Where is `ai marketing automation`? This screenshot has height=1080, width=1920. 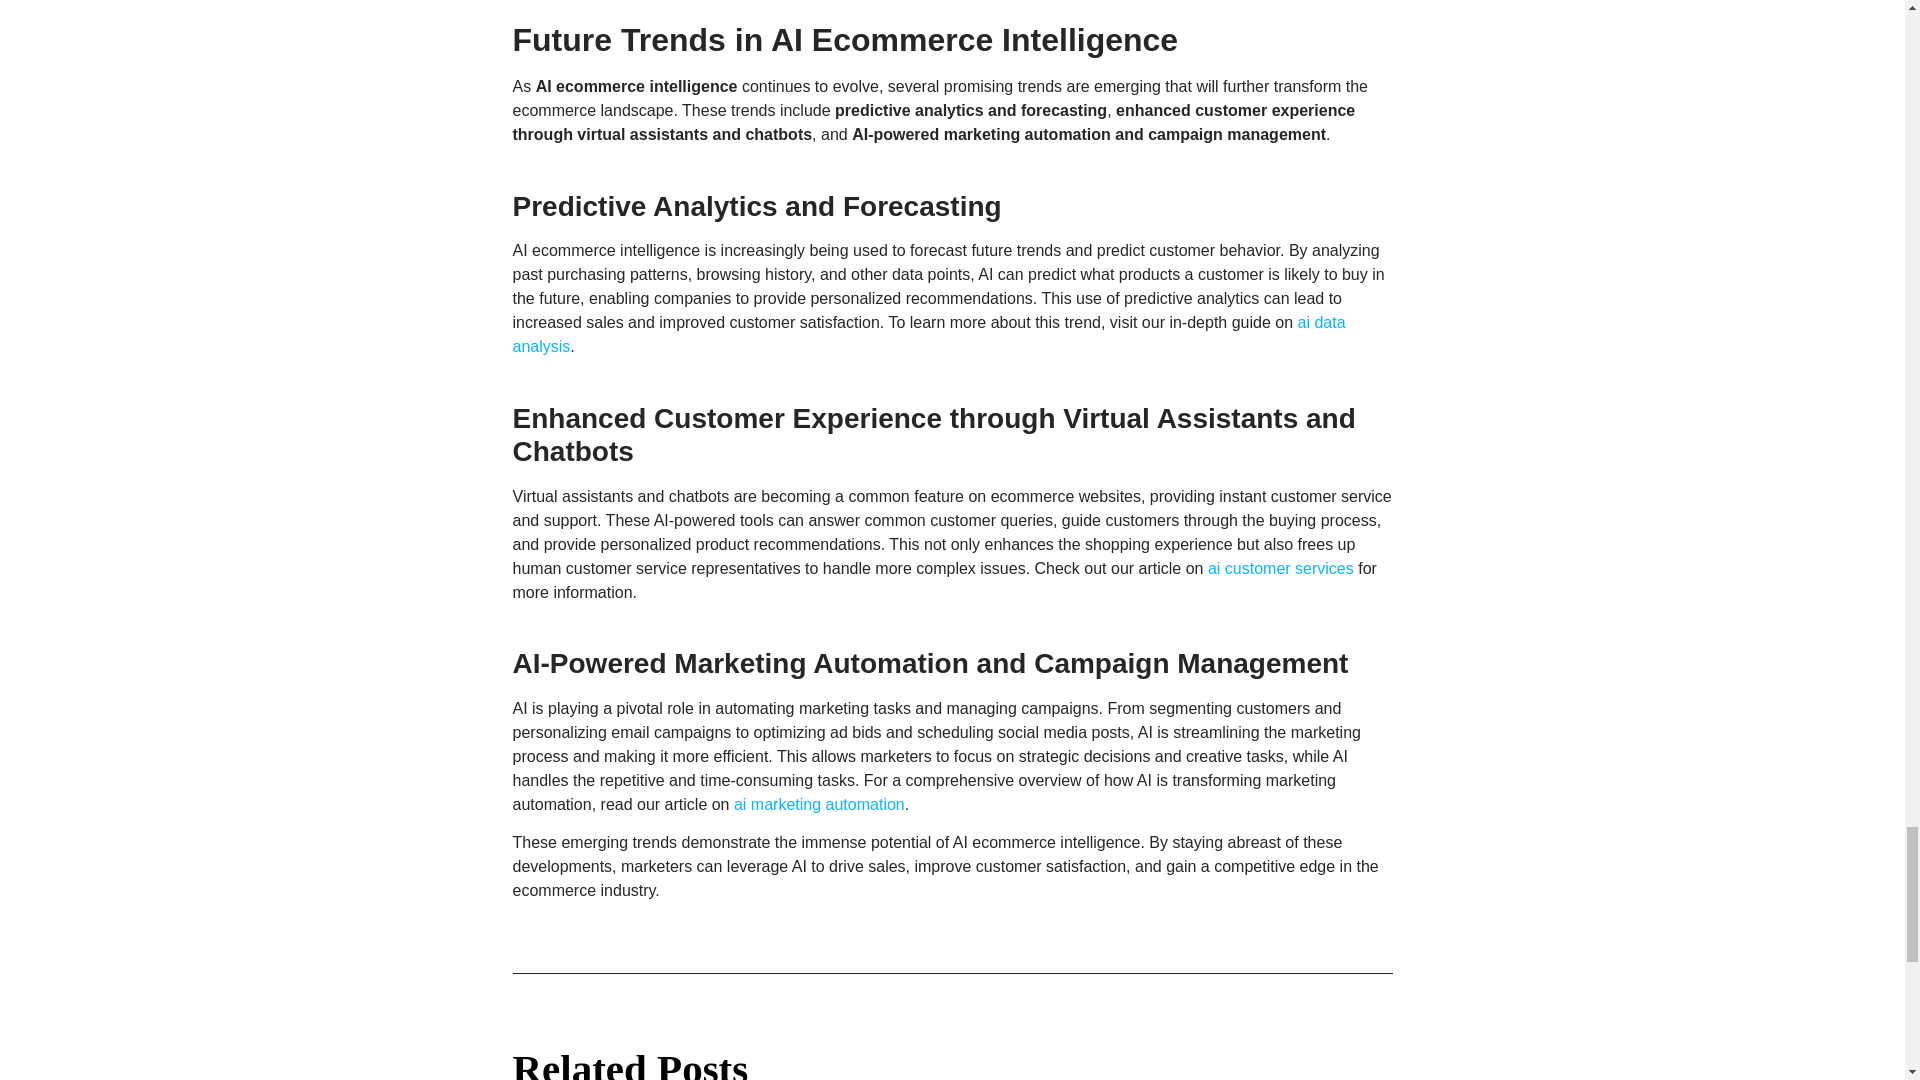 ai marketing automation is located at coordinates (818, 804).